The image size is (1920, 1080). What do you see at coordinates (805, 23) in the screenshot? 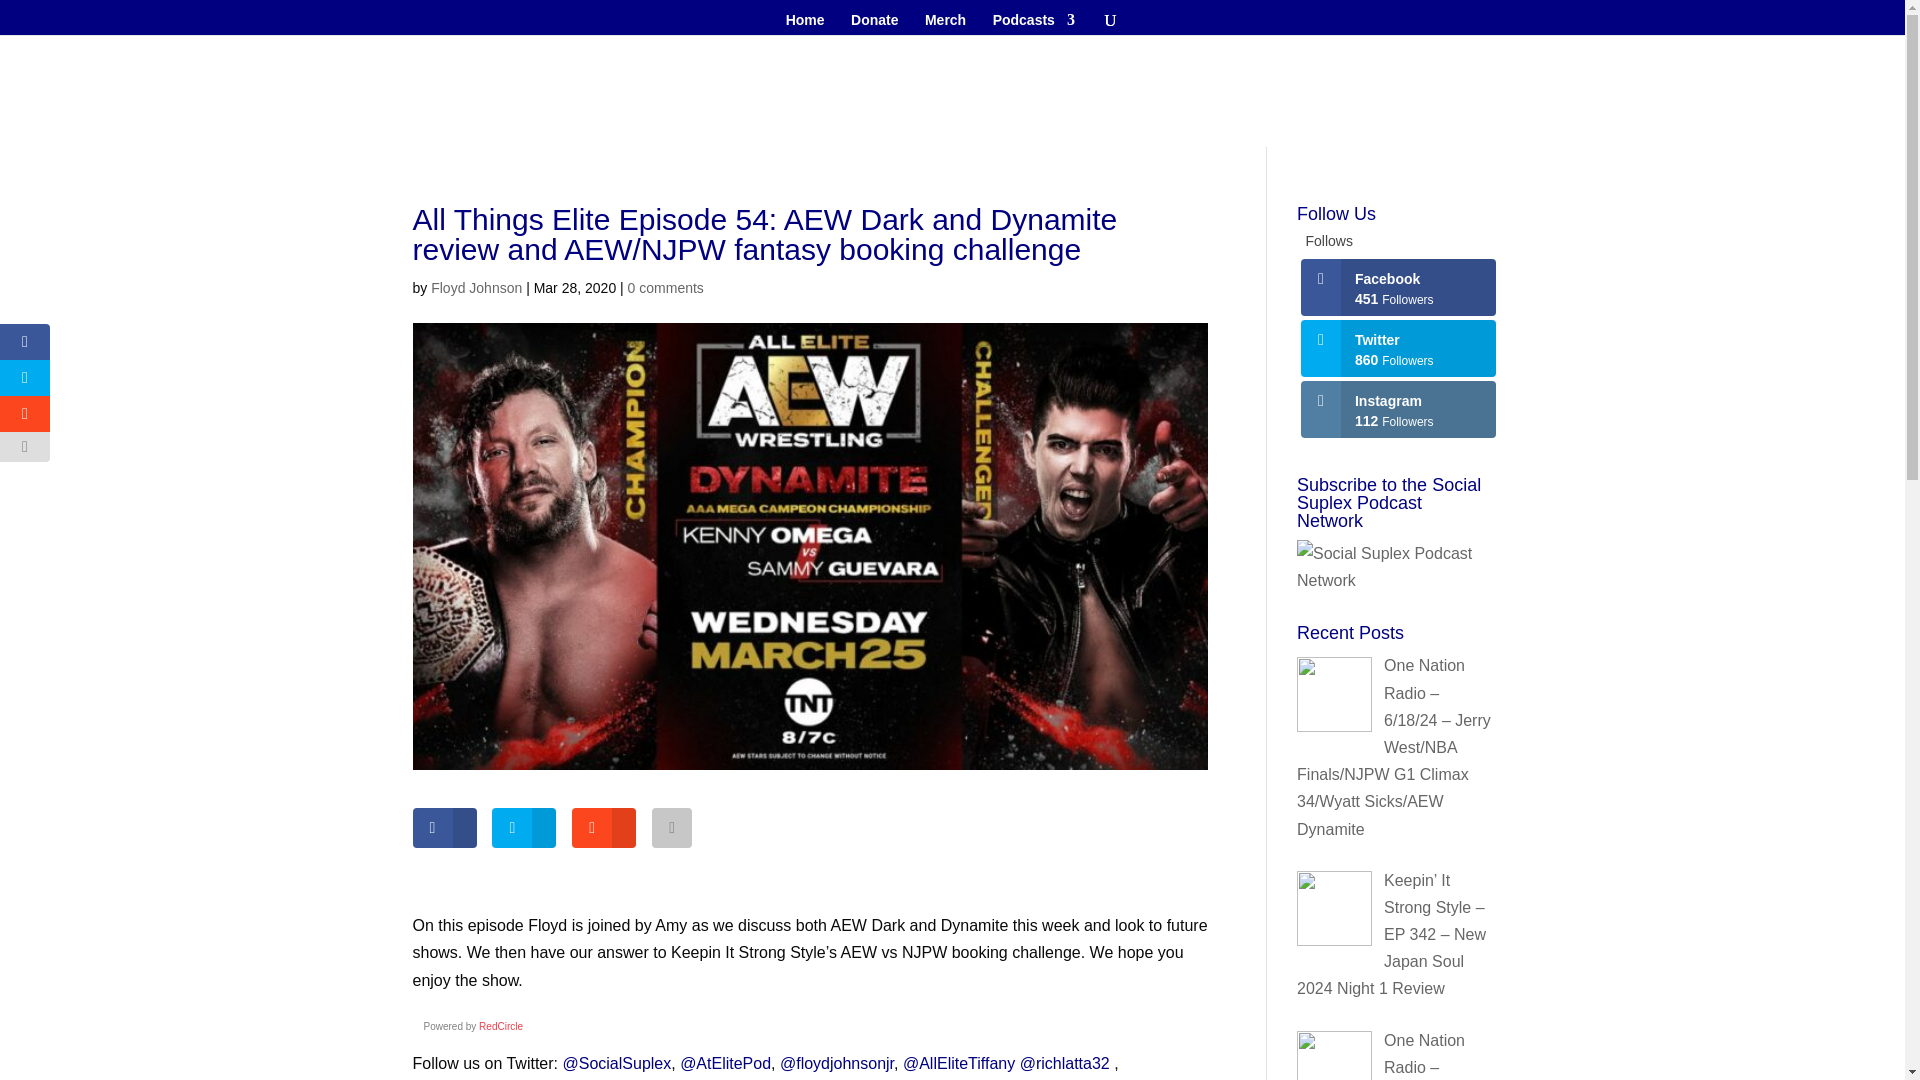
I see `Home` at bounding box center [805, 23].